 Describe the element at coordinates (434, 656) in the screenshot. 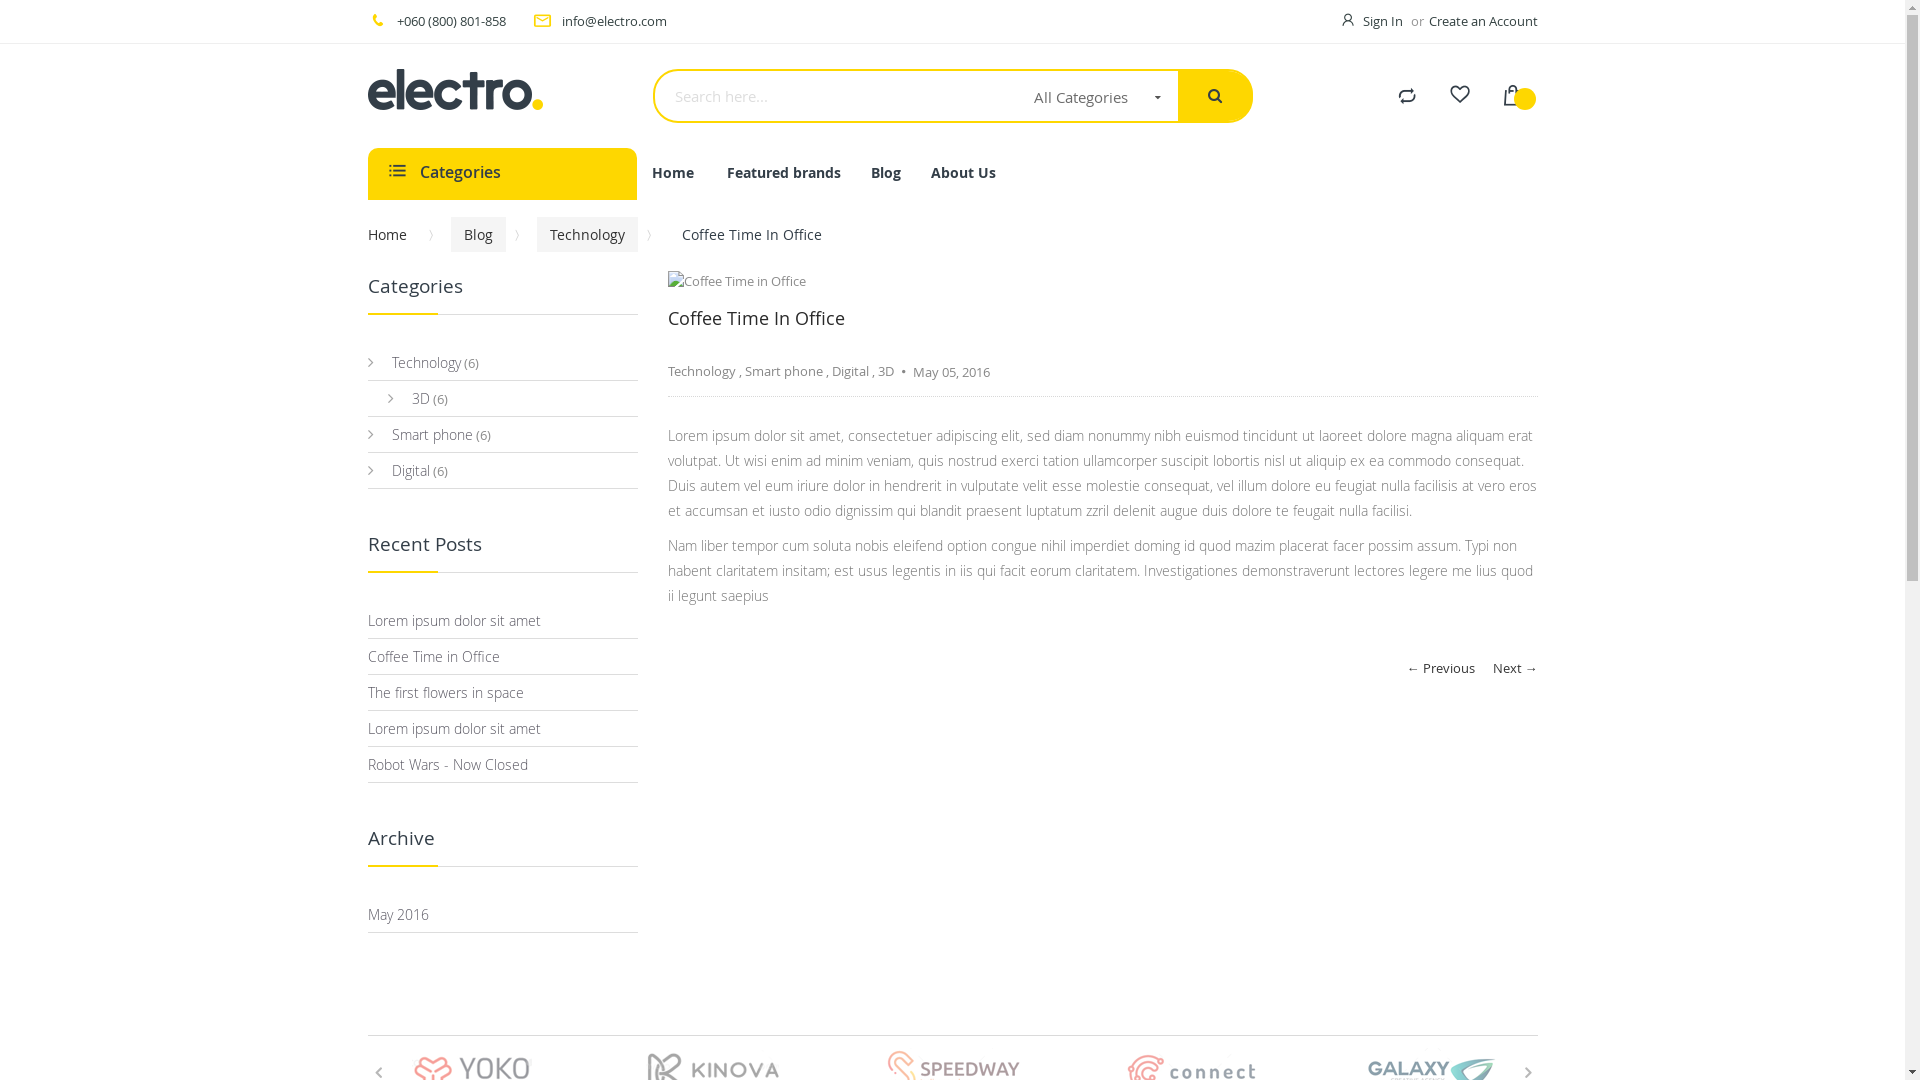

I see `Coffee Time in Office` at that location.